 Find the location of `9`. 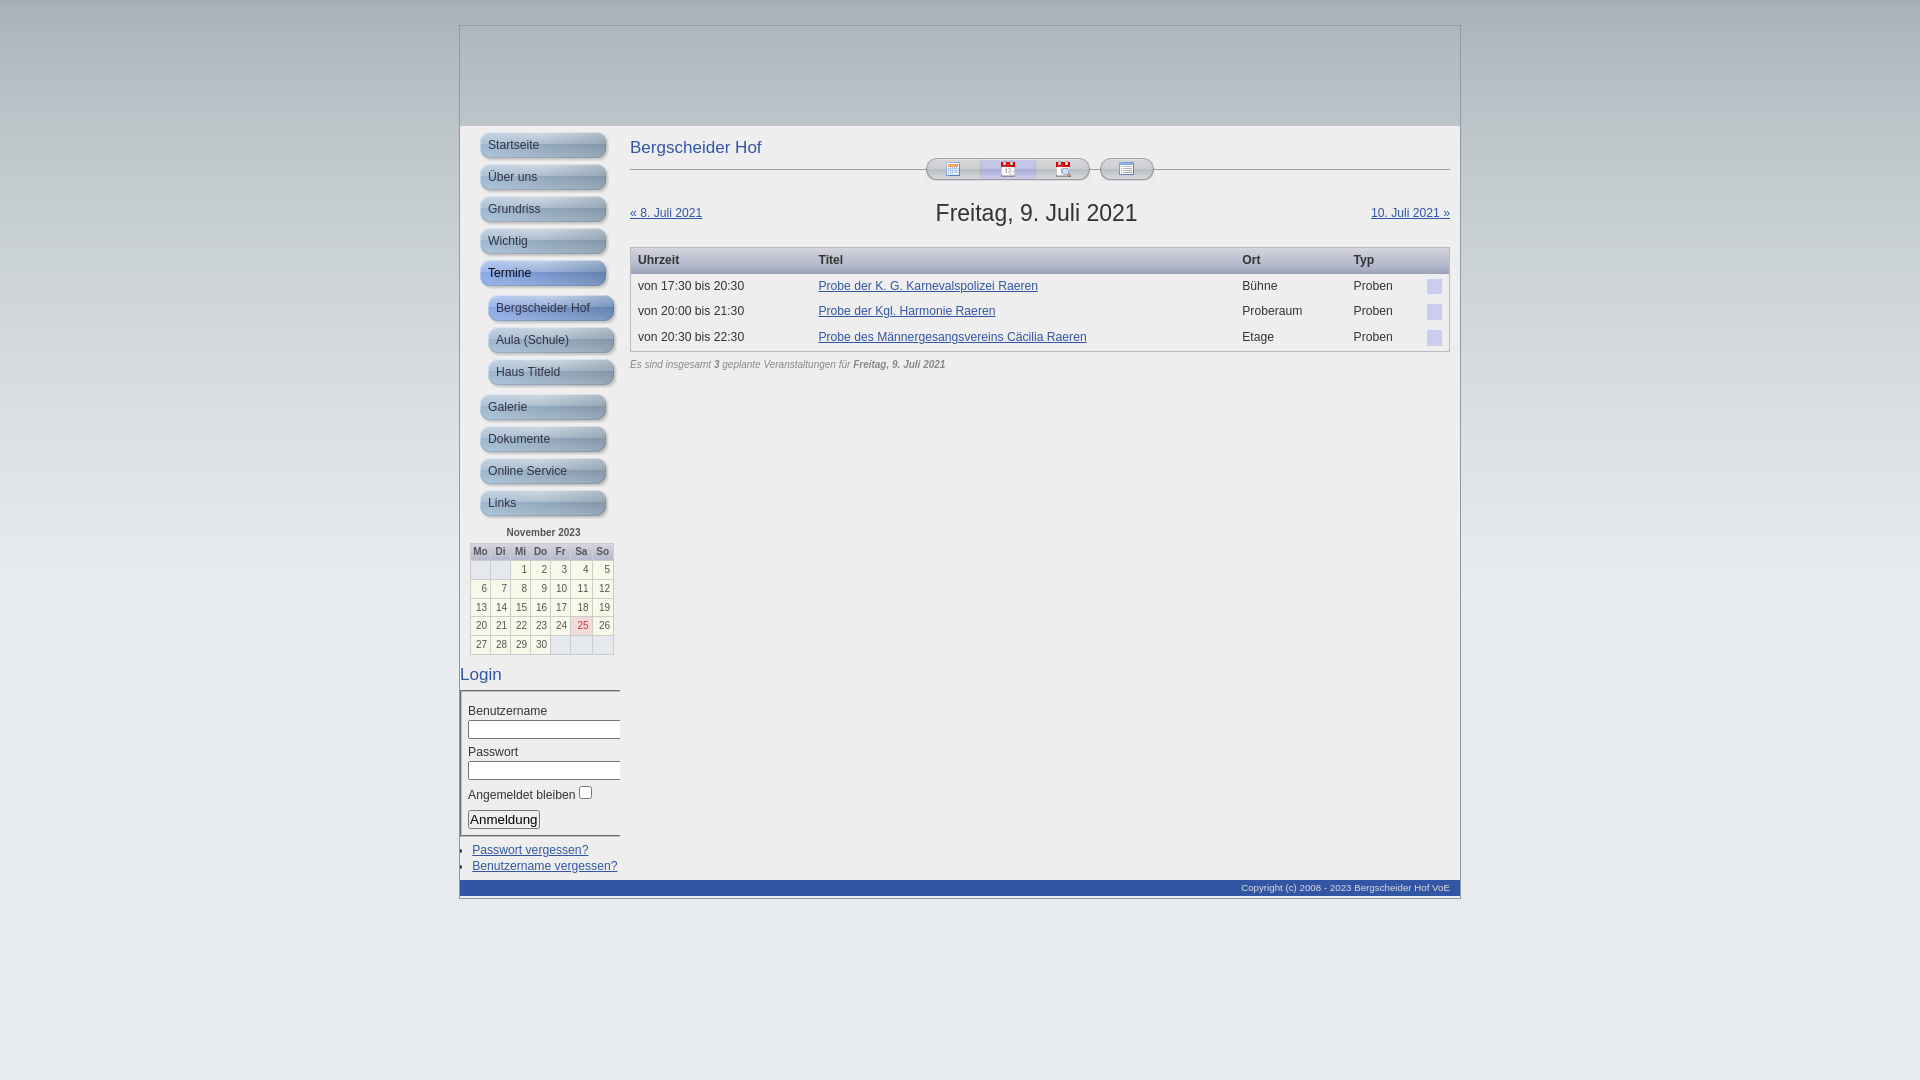

9 is located at coordinates (540, 589).